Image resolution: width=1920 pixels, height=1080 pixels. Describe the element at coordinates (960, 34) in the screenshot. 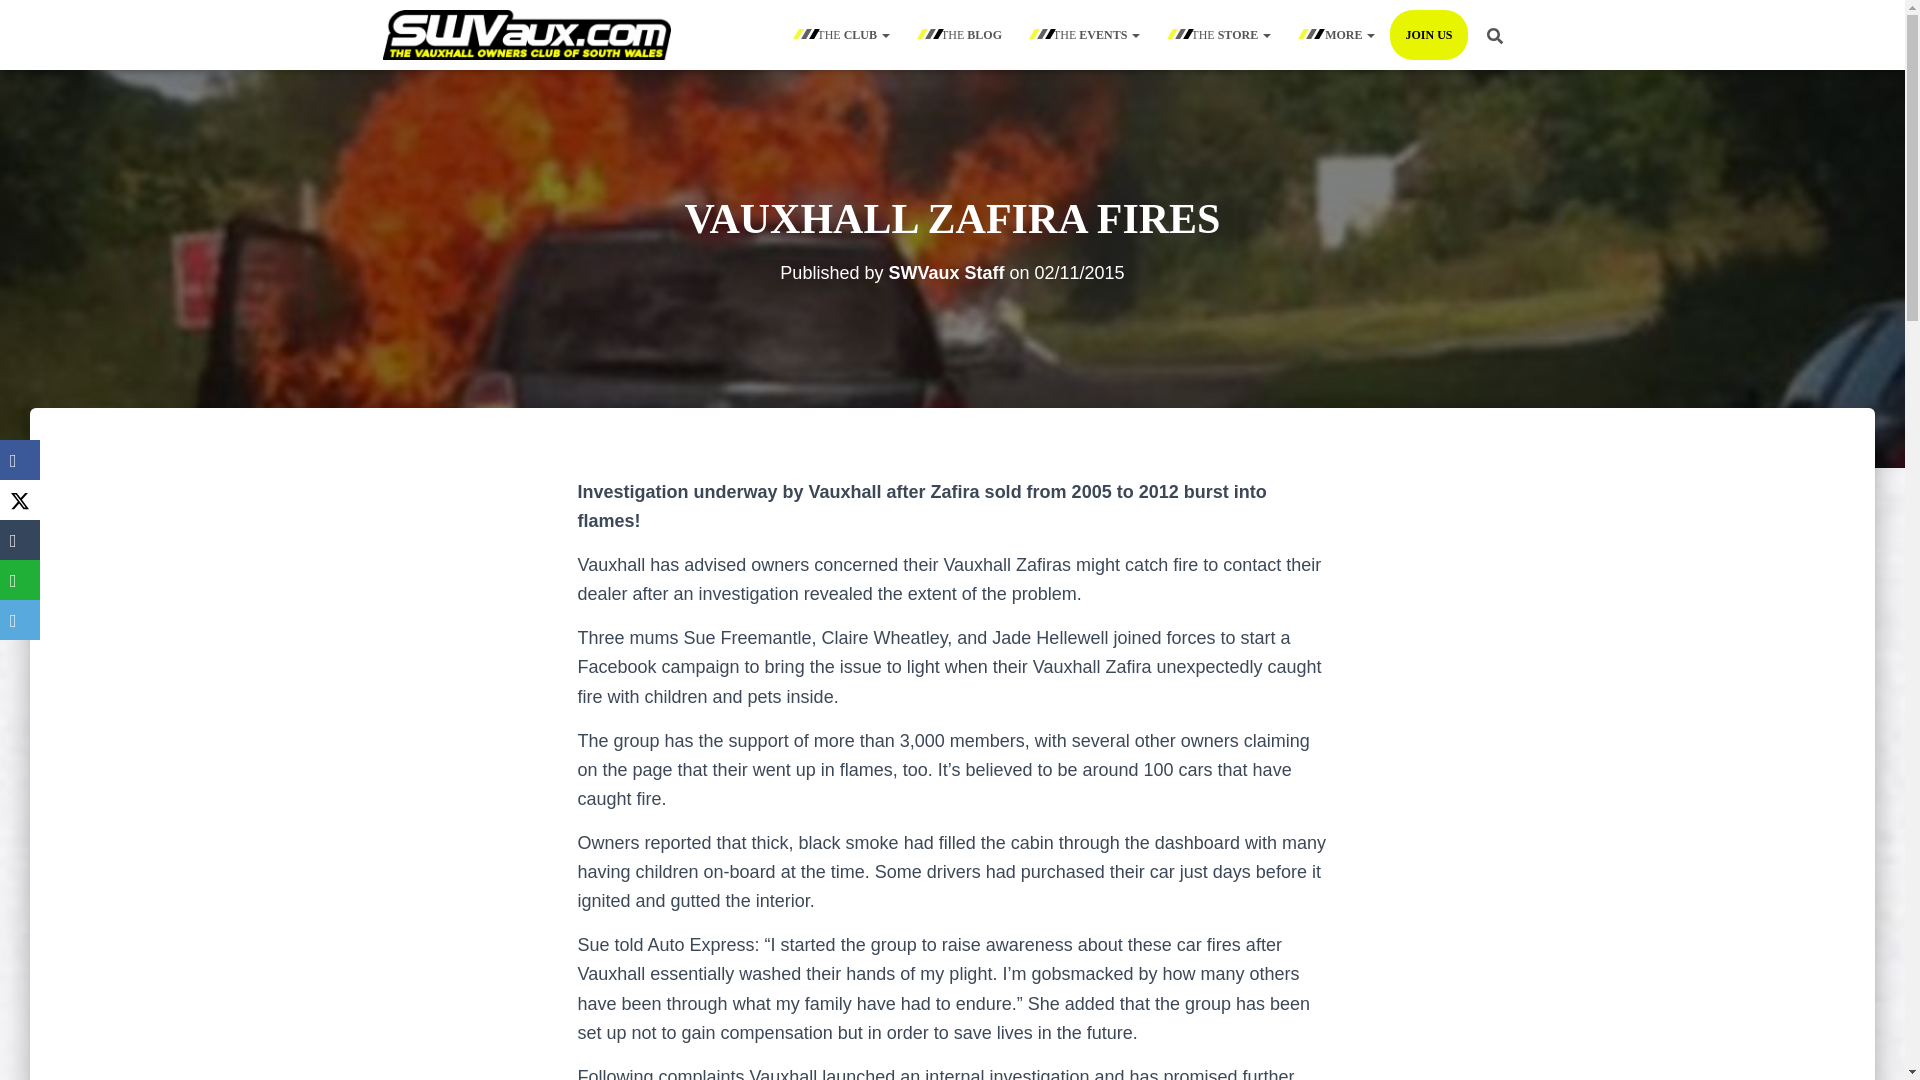

I see `The Blog` at that location.